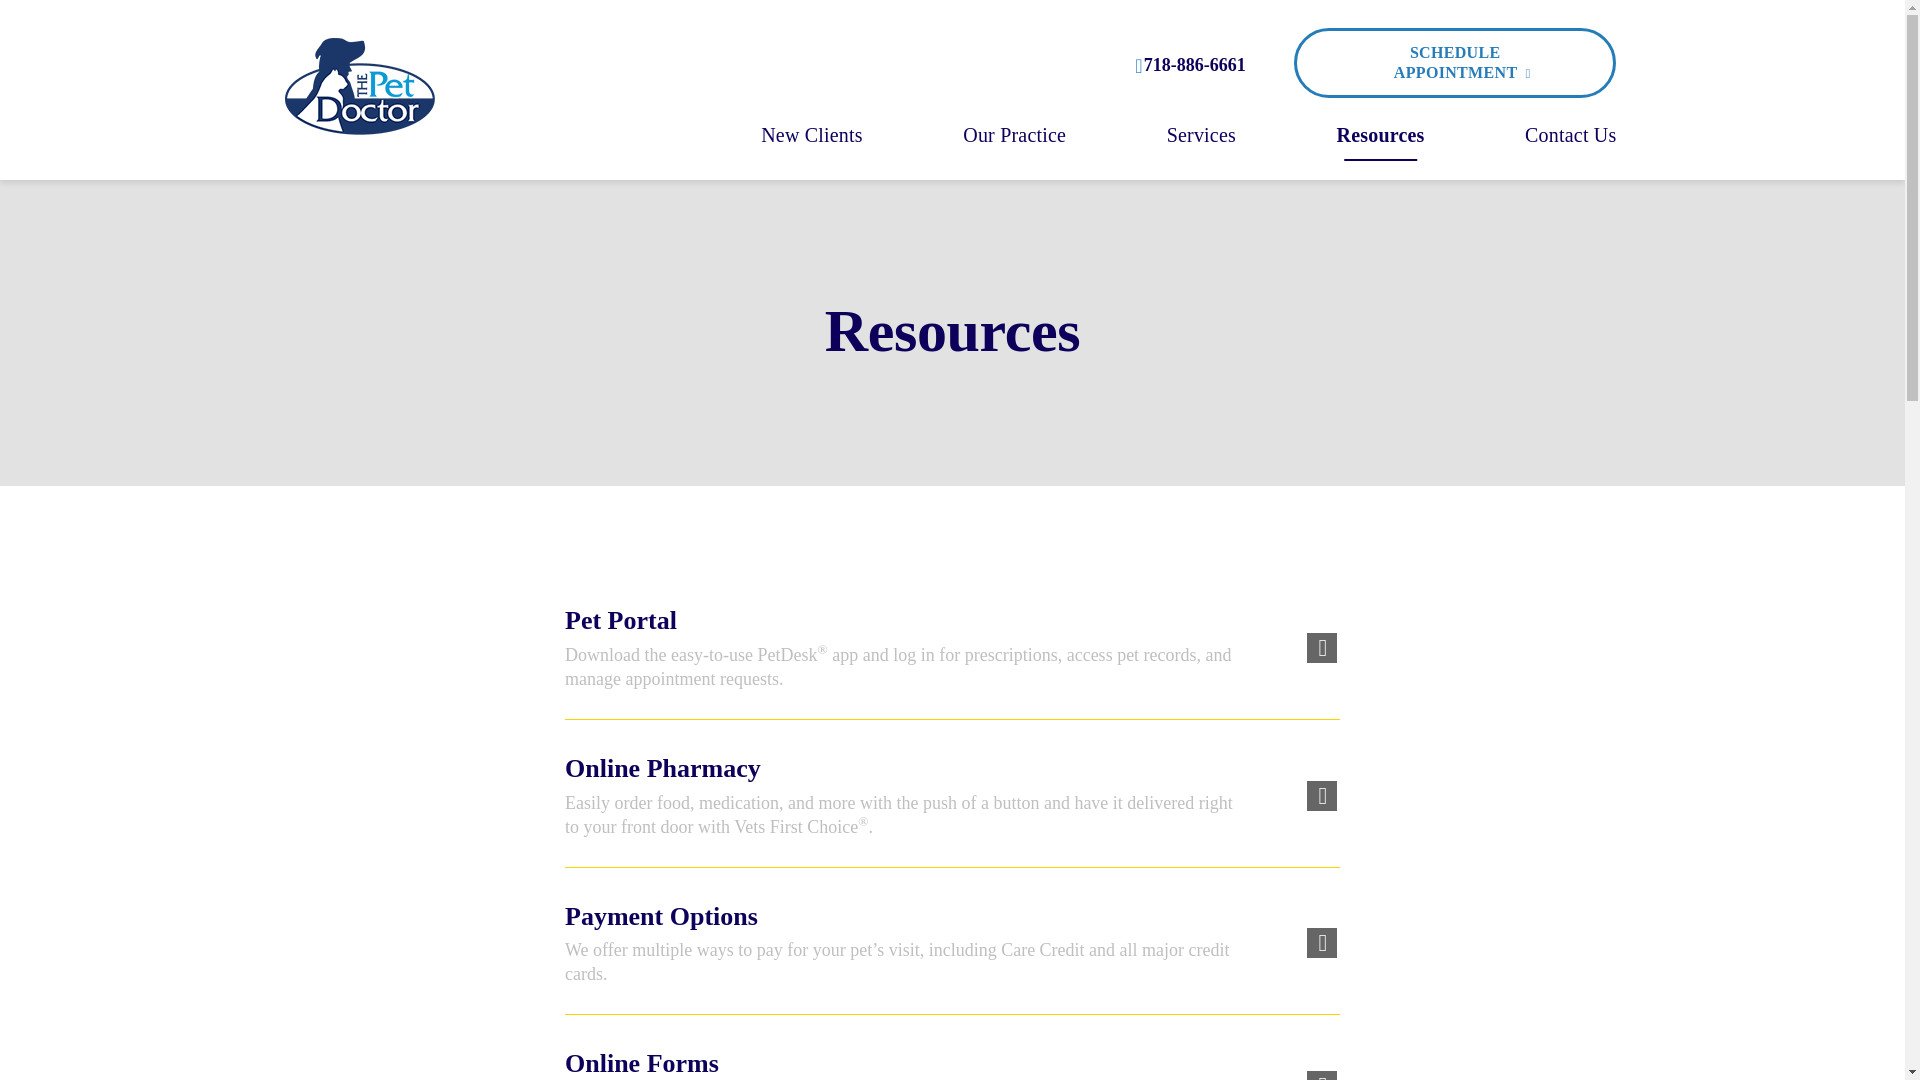  Describe the element at coordinates (1570, 139) in the screenshot. I see `Contact Us` at that location.